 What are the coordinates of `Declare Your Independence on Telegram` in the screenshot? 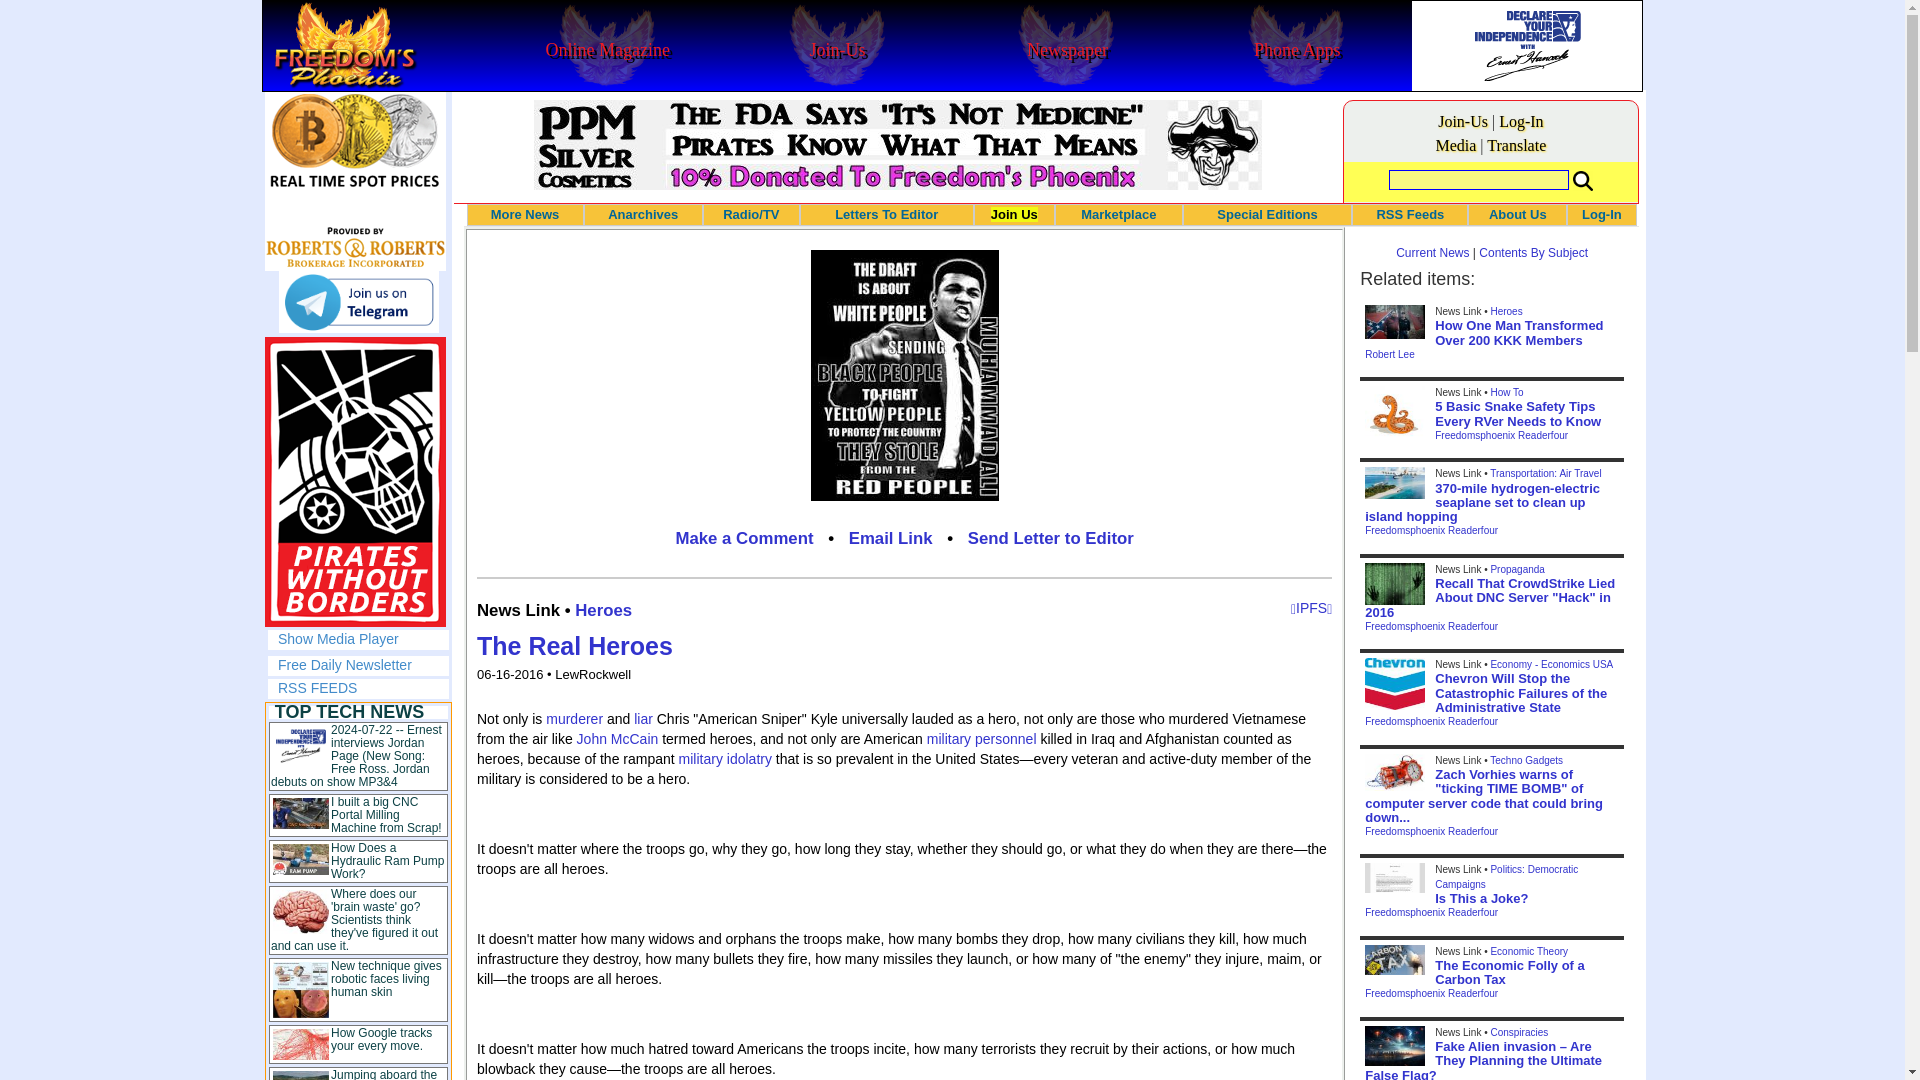 It's located at (358, 302).